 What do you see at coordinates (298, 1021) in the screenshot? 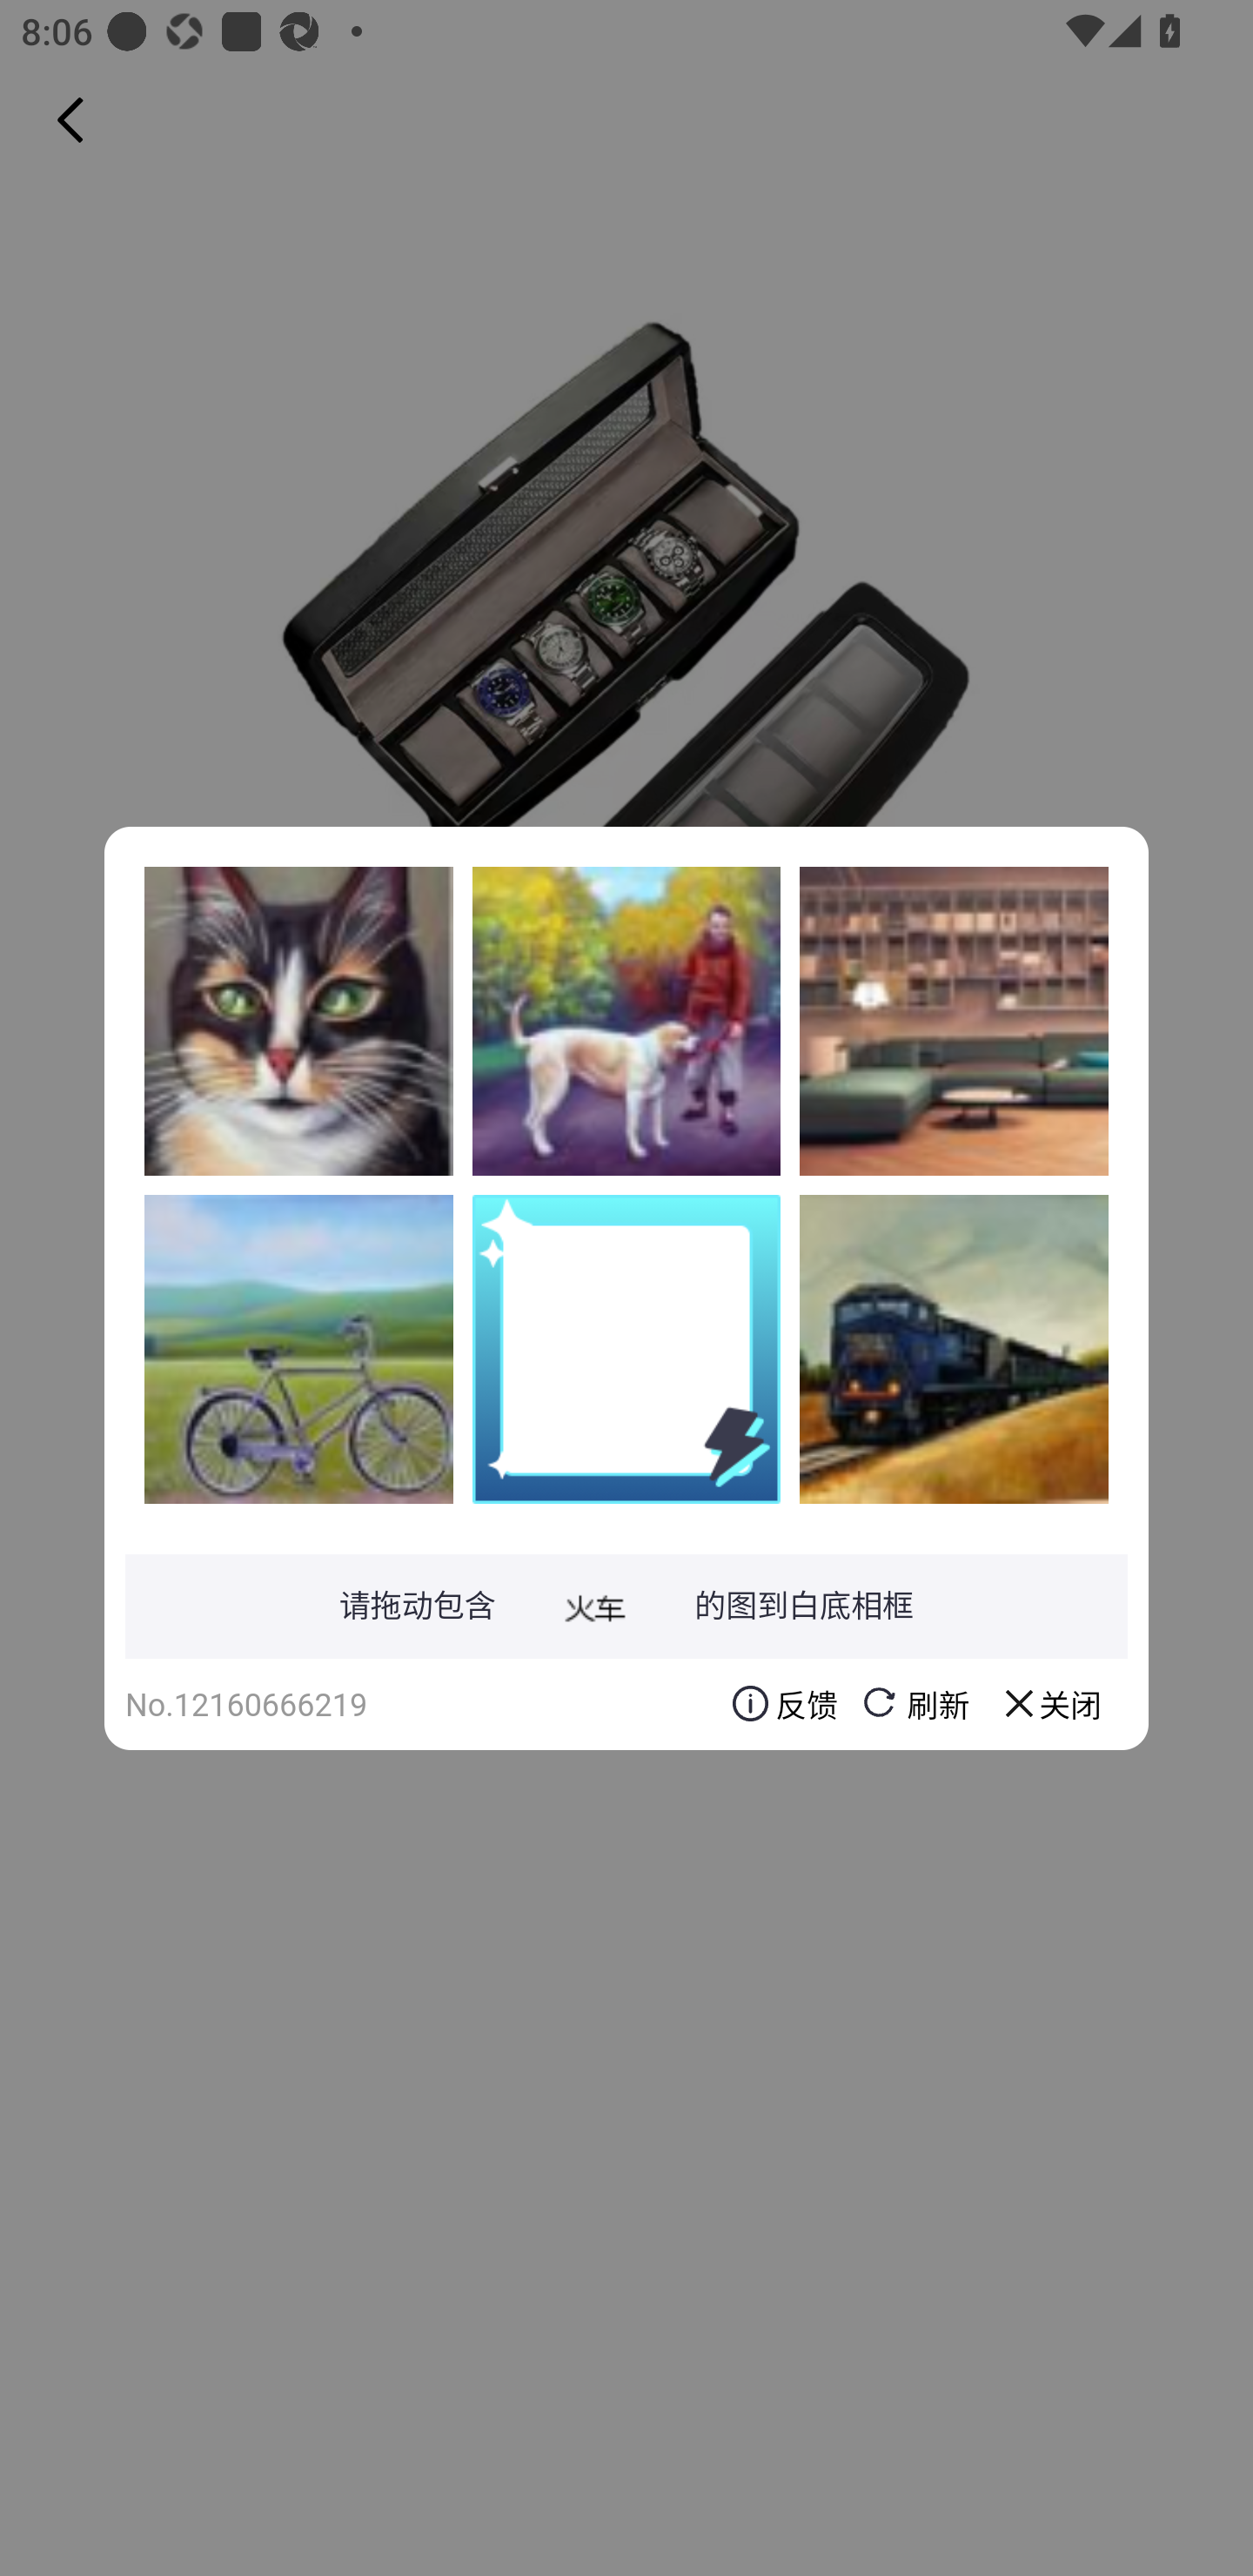
I see `EHXL51C9NbJlGVX4gEb1+E2ztCxcw319+NguR4WBnoQHf91z` at bounding box center [298, 1021].